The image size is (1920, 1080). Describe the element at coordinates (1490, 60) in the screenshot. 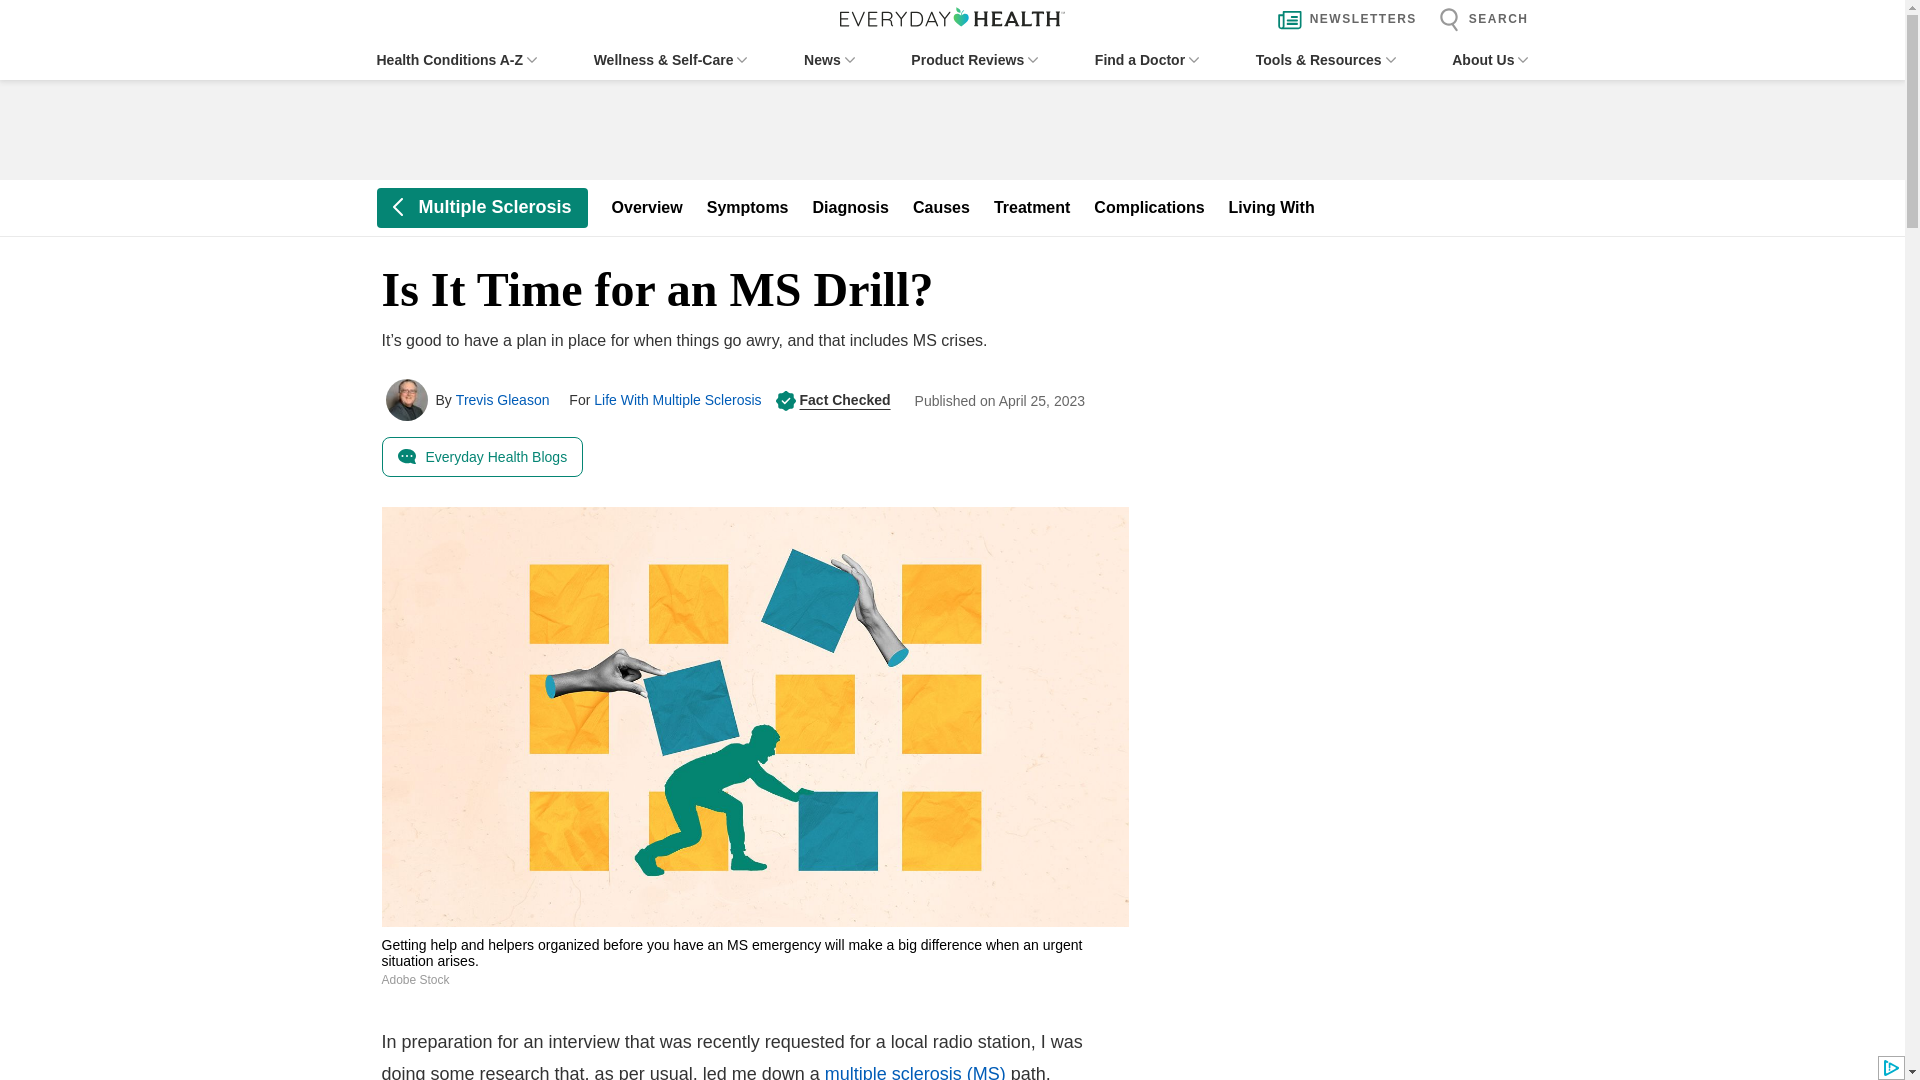

I see `About Us` at that location.